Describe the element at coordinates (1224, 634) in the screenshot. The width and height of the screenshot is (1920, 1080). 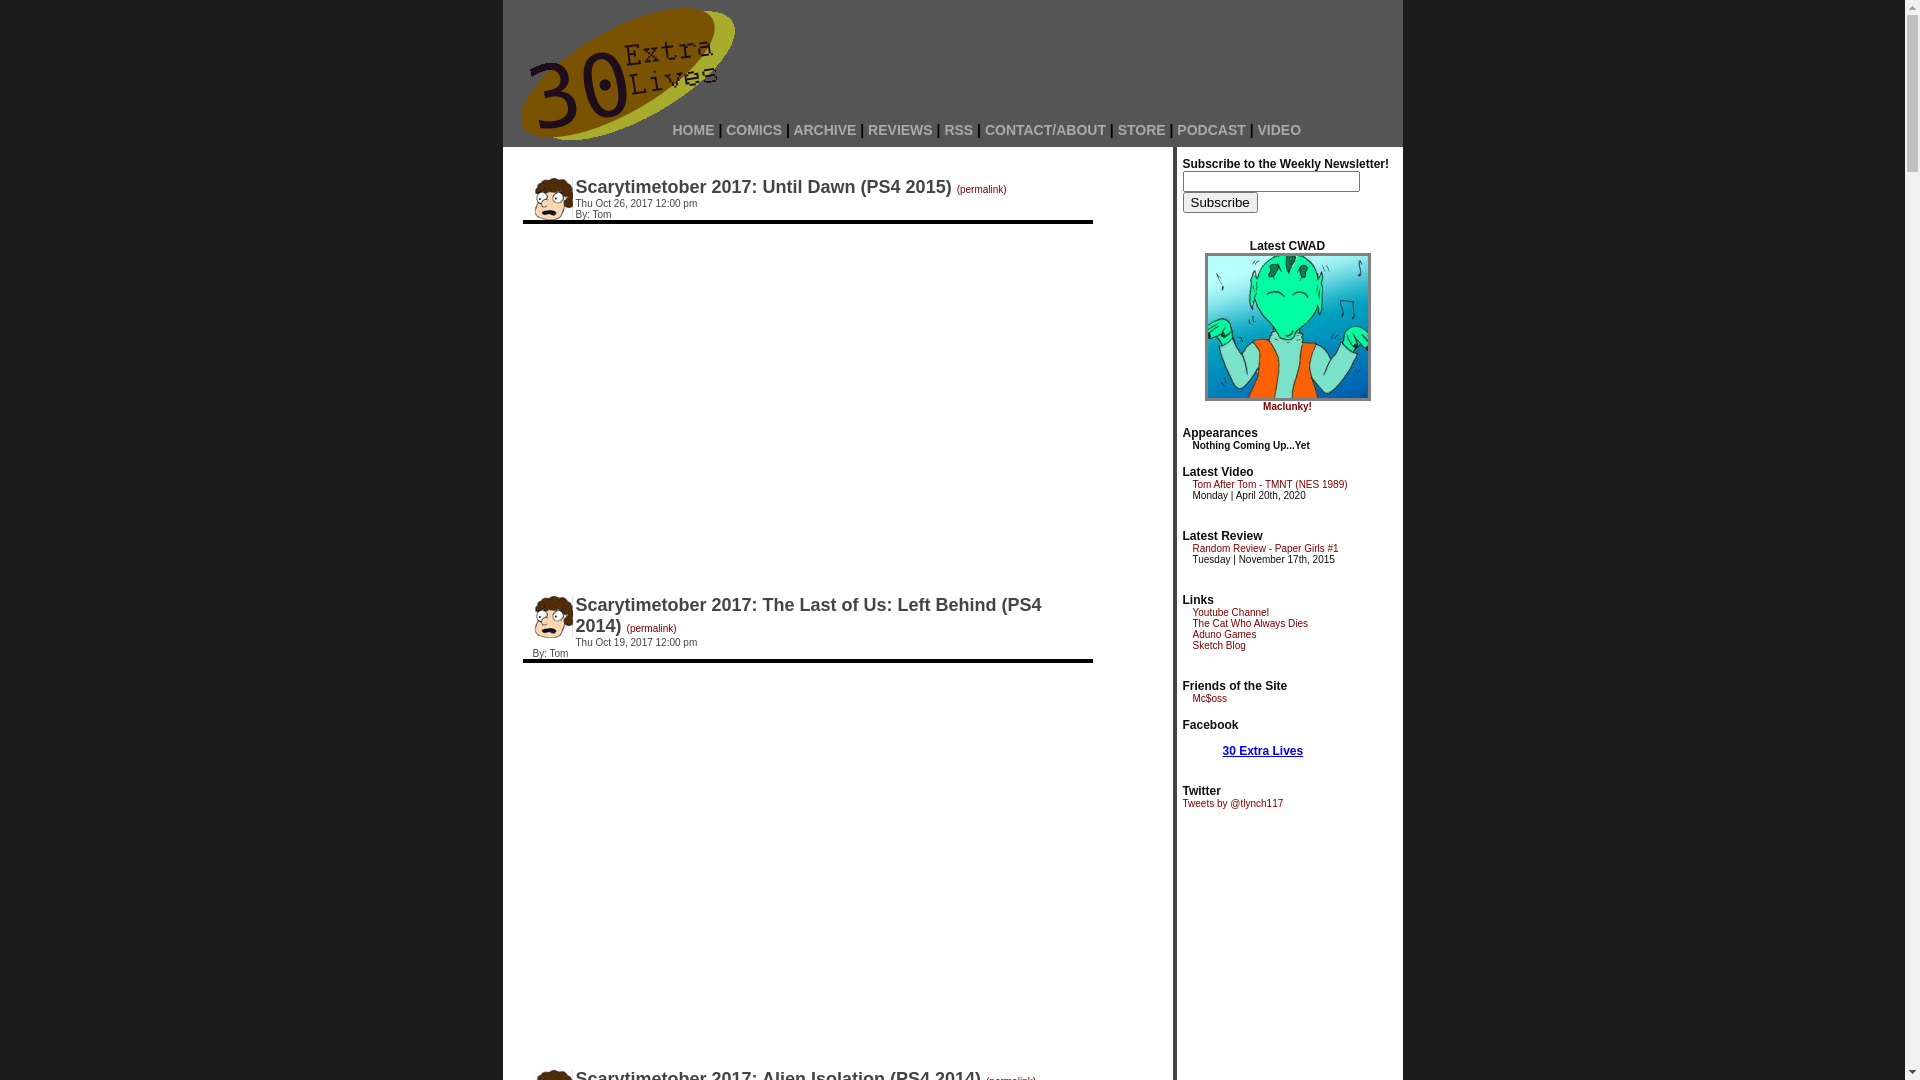
I see `Aduno Games` at that location.